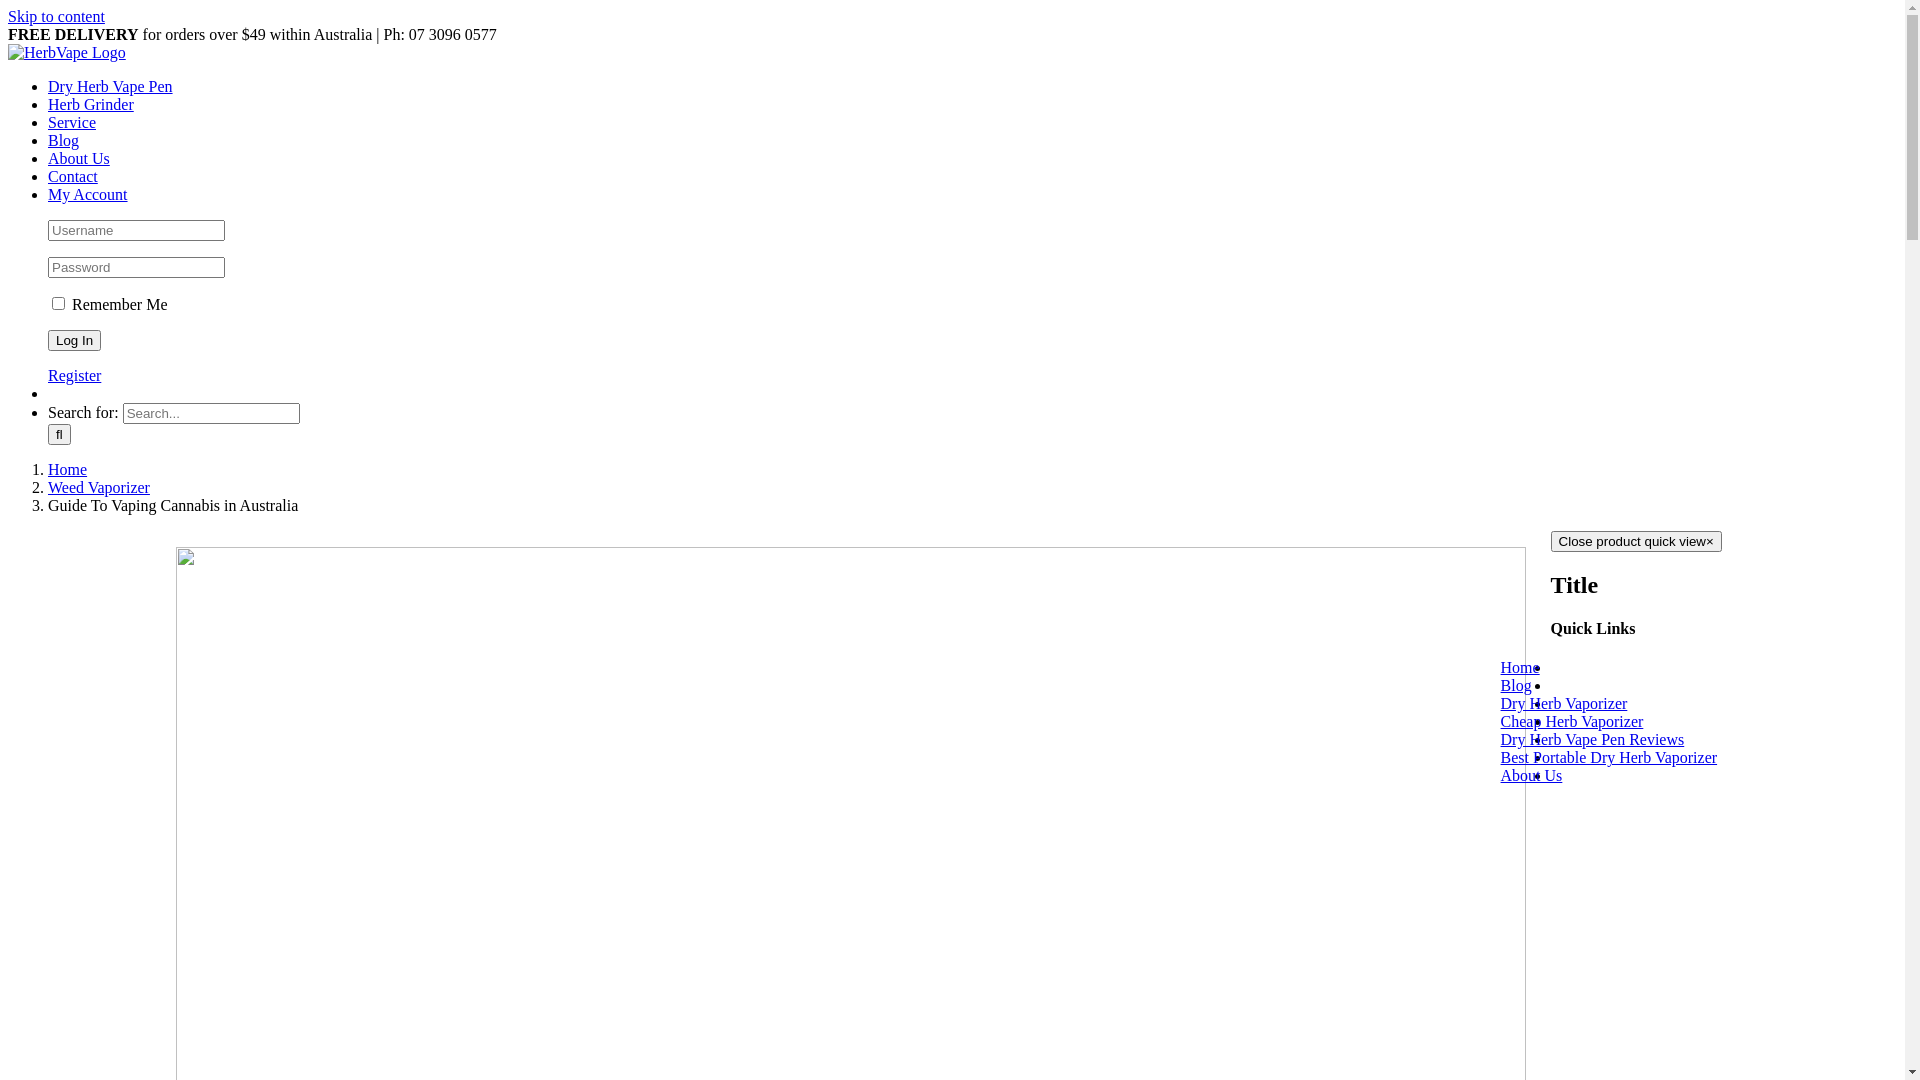  What do you see at coordinates (110, 86) in the screenshot?
I see `Dry Herb Vape Pen` at bounding box center [110, 86].